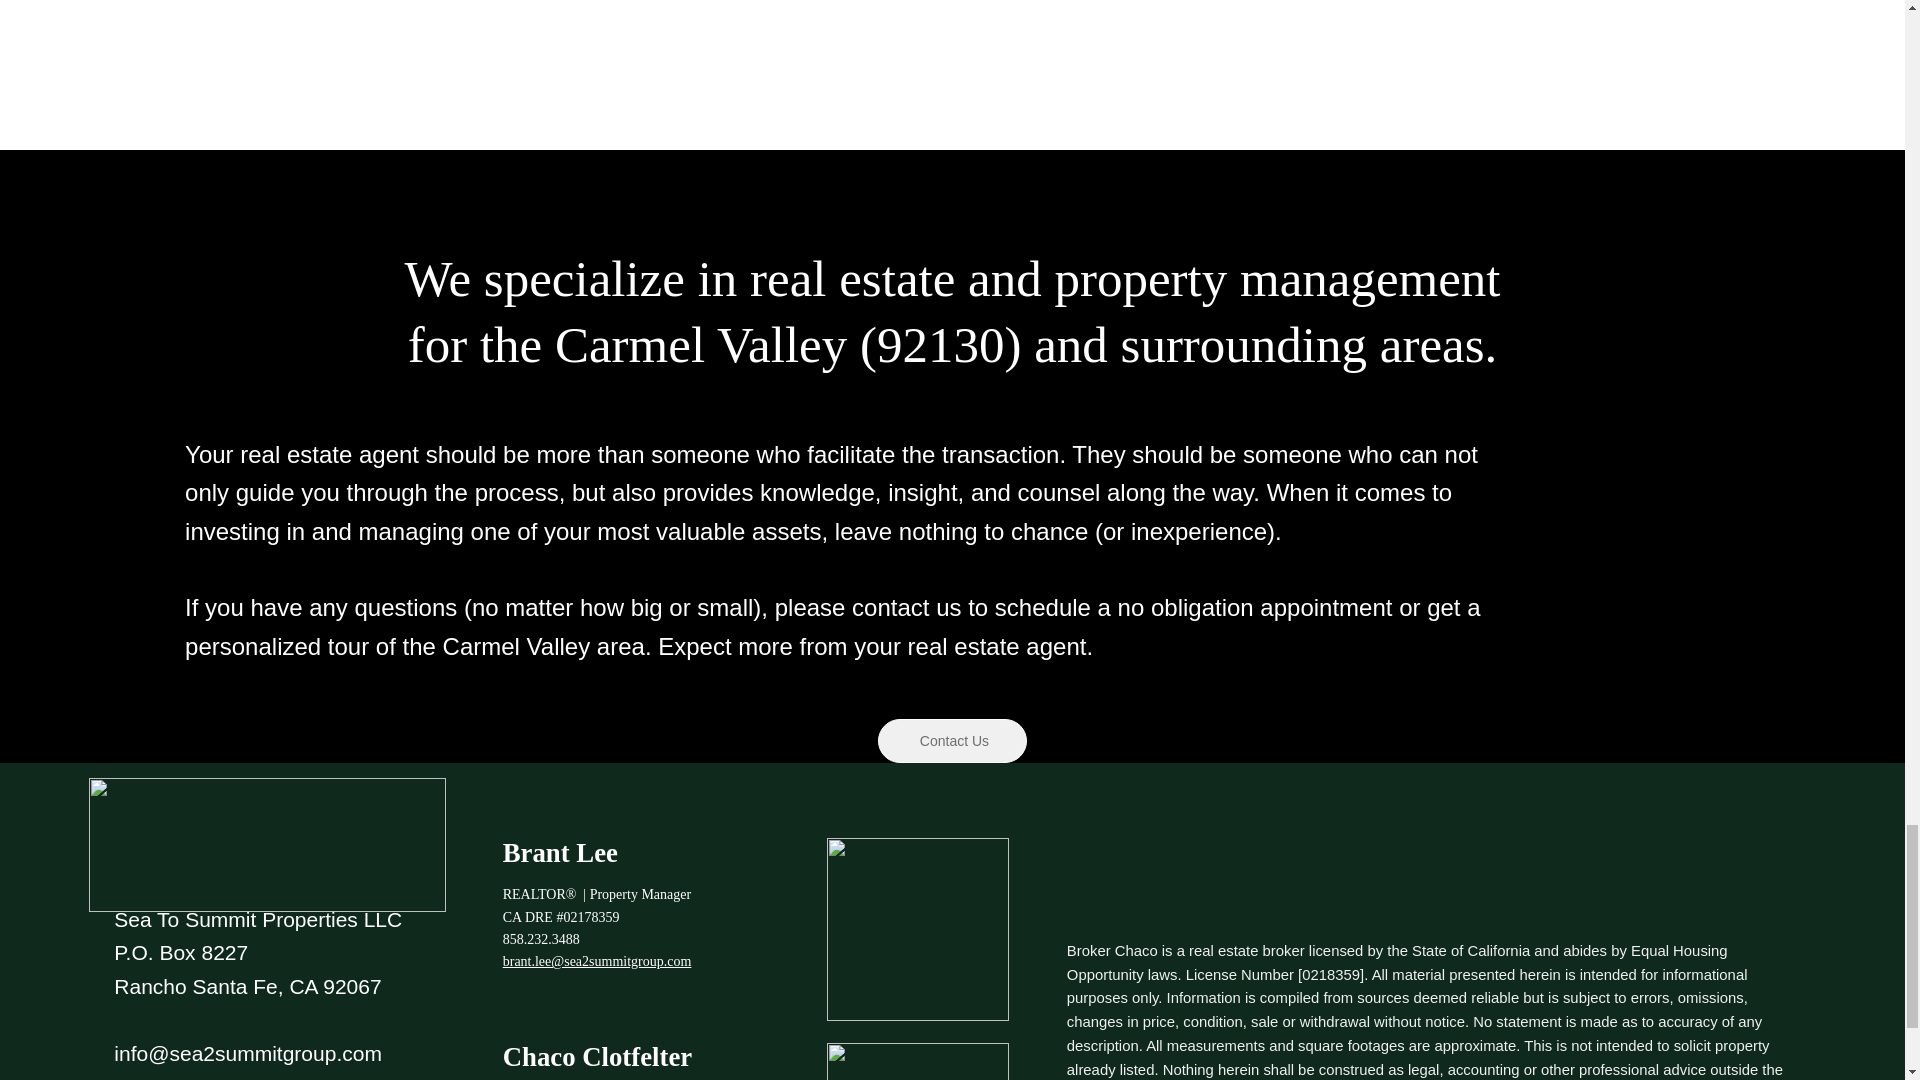  I want to click on Contact Us, so click(952, 740).